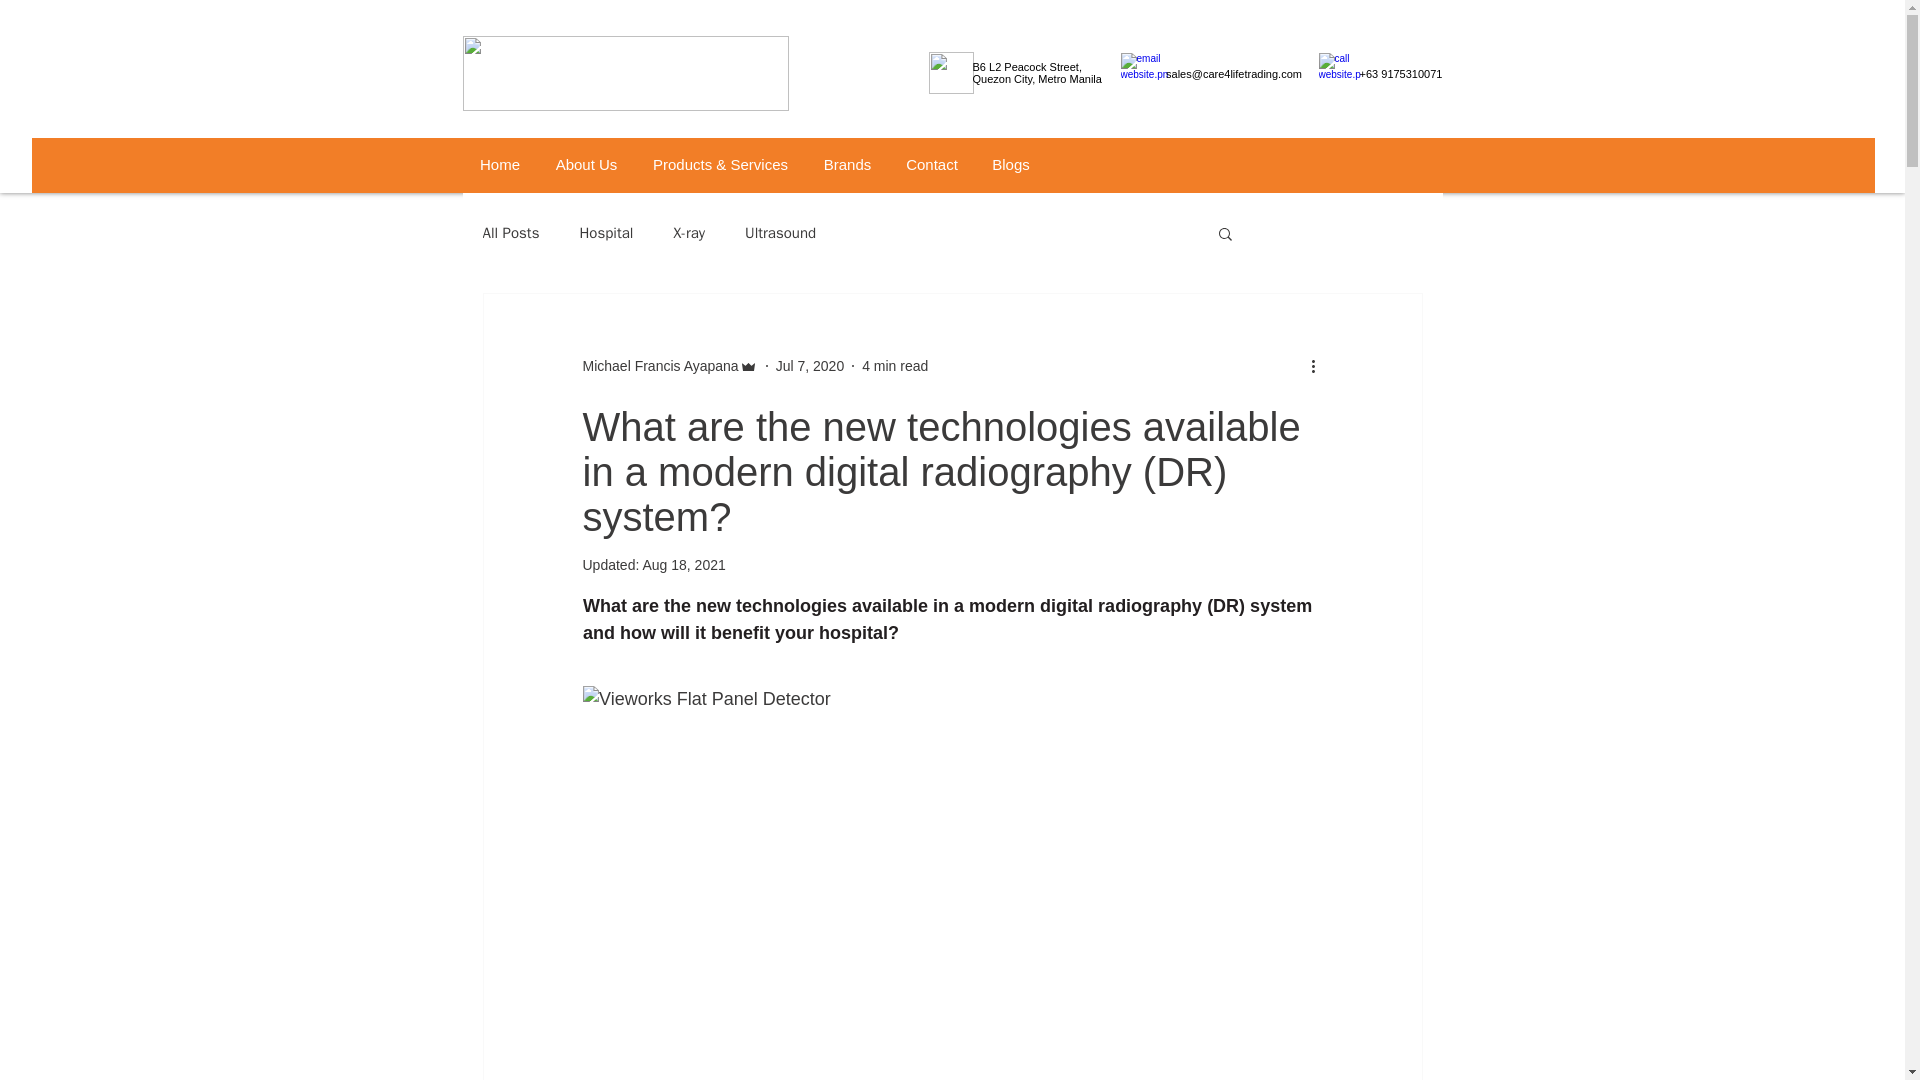 Image resolution: width=1920 pixels, height=1080 pixels. What do you see at coordinates (1010, 165) in the screenshot?
I see `Blogs` at bounding box center [1010, 165].